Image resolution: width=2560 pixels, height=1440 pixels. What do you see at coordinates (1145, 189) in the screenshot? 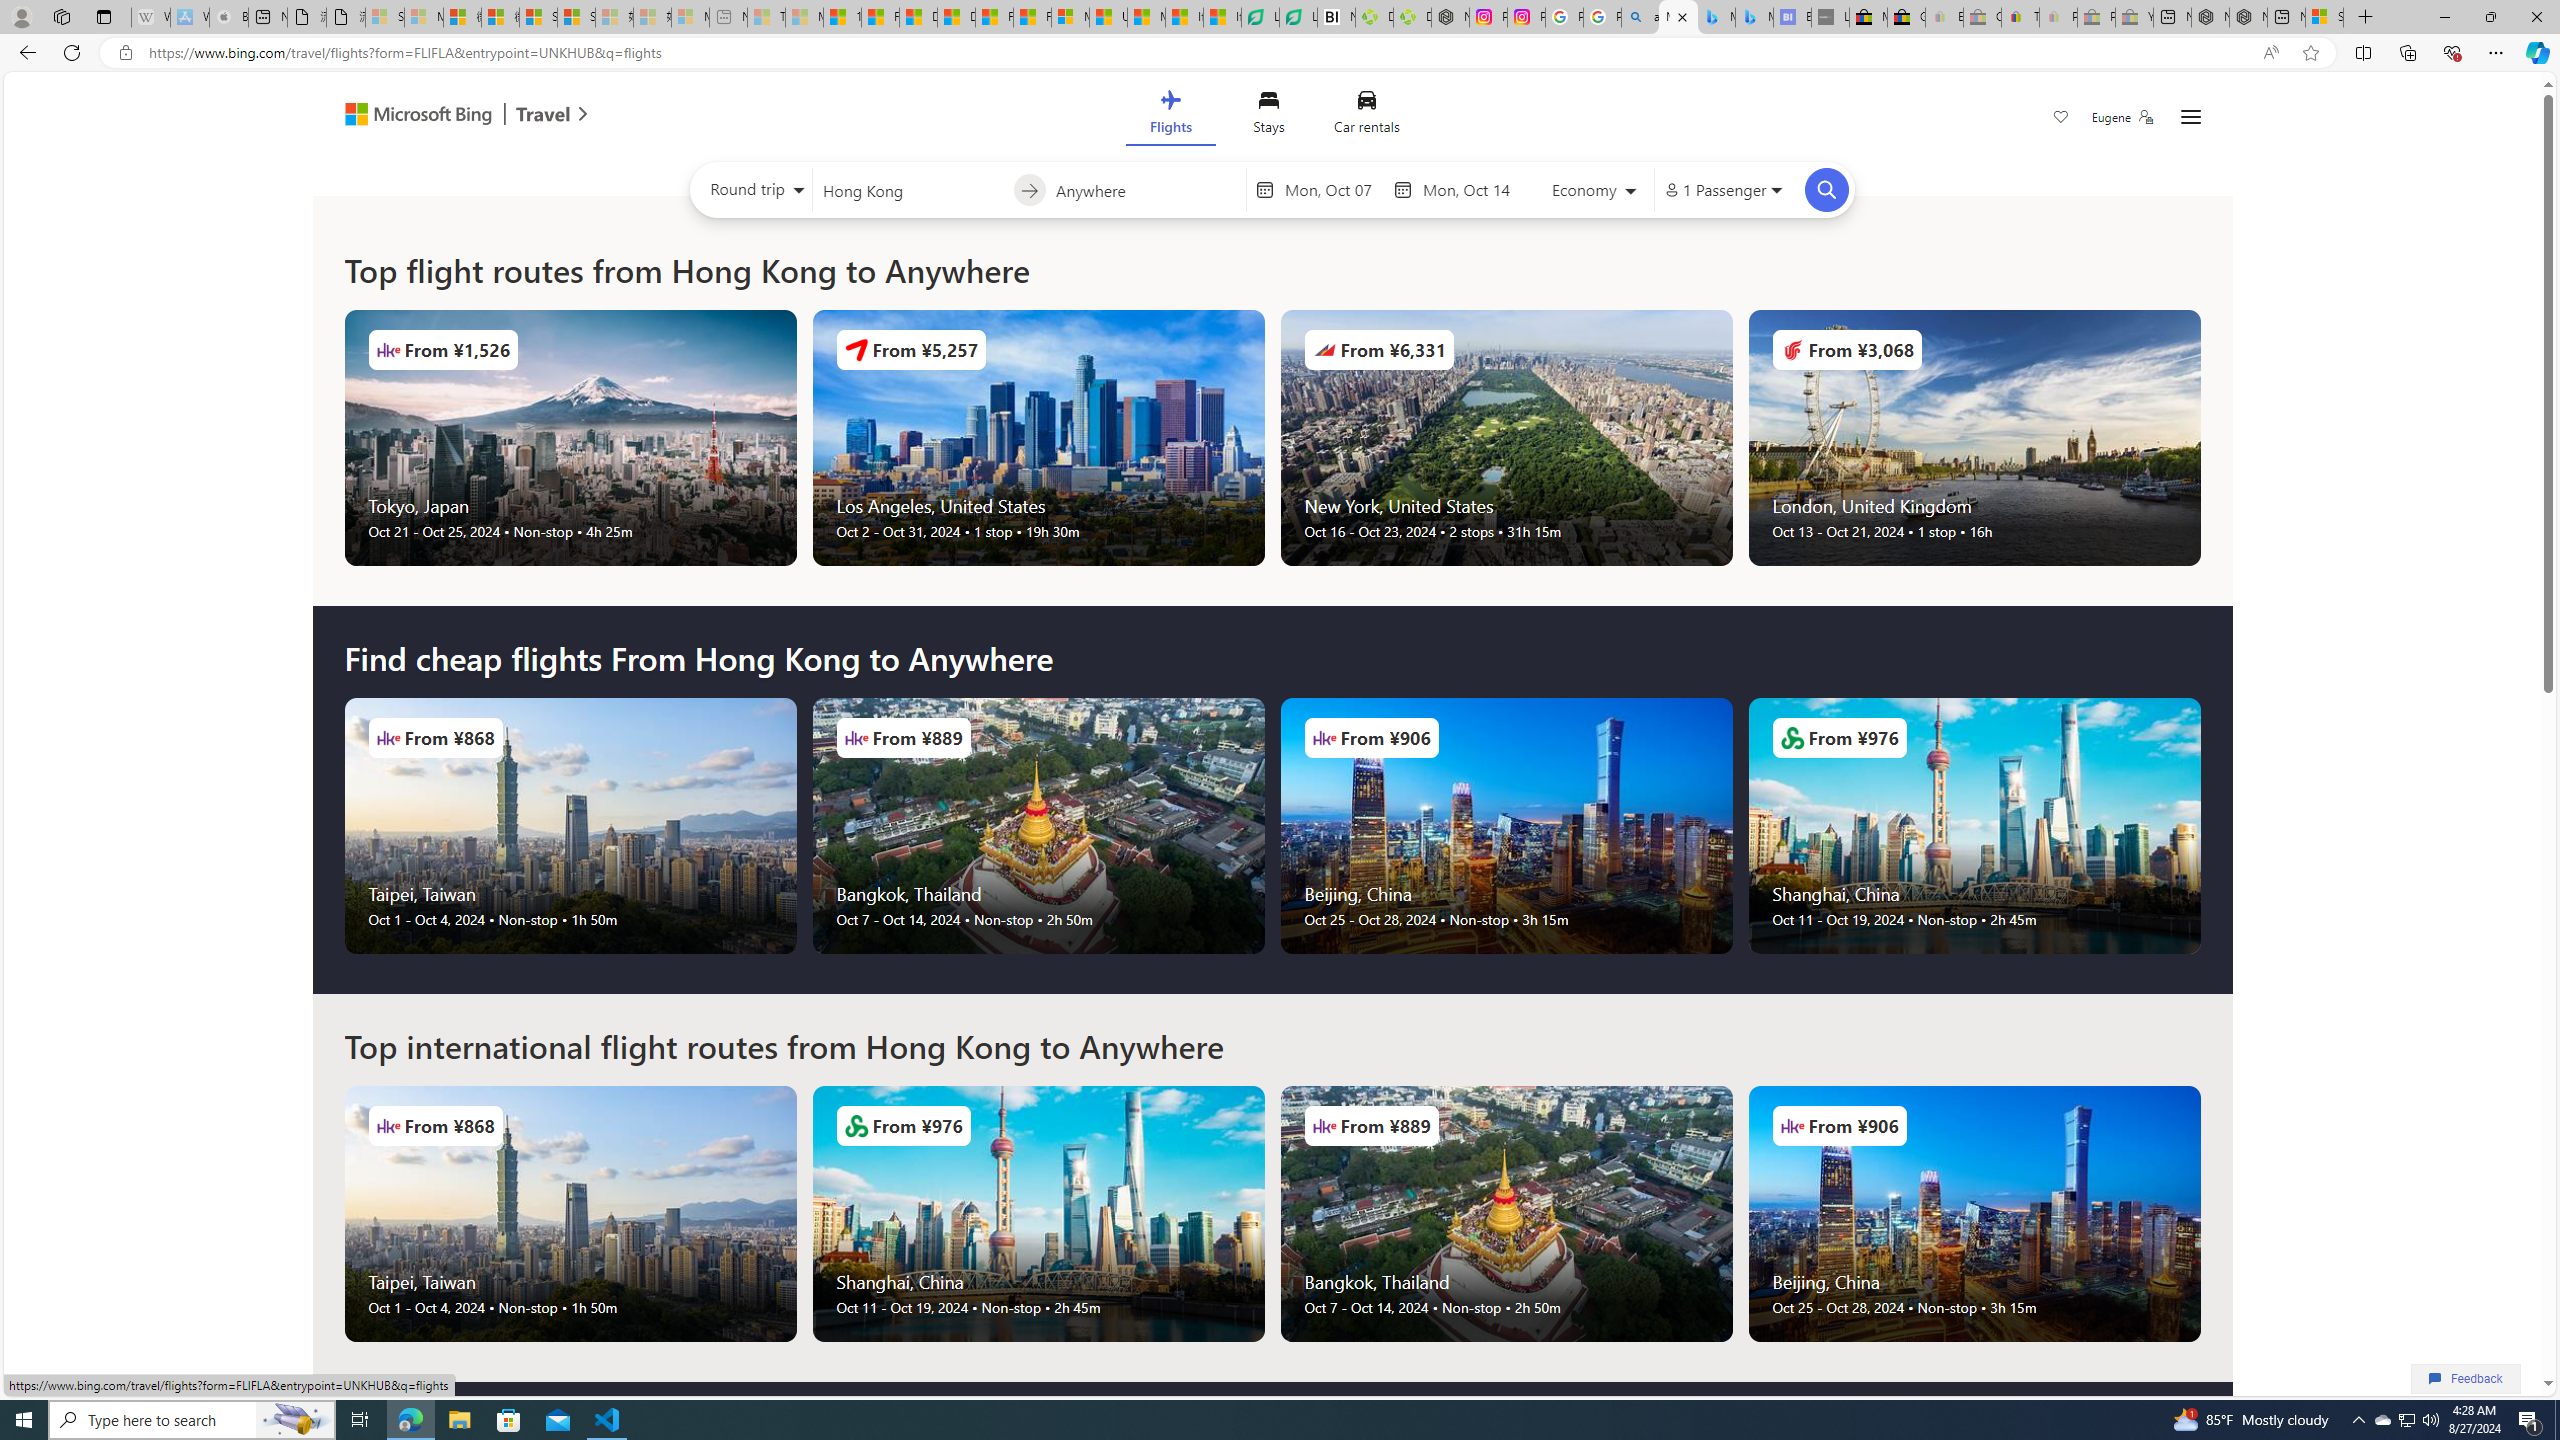
I see `Going to?` at bounding box center [1145, 189].